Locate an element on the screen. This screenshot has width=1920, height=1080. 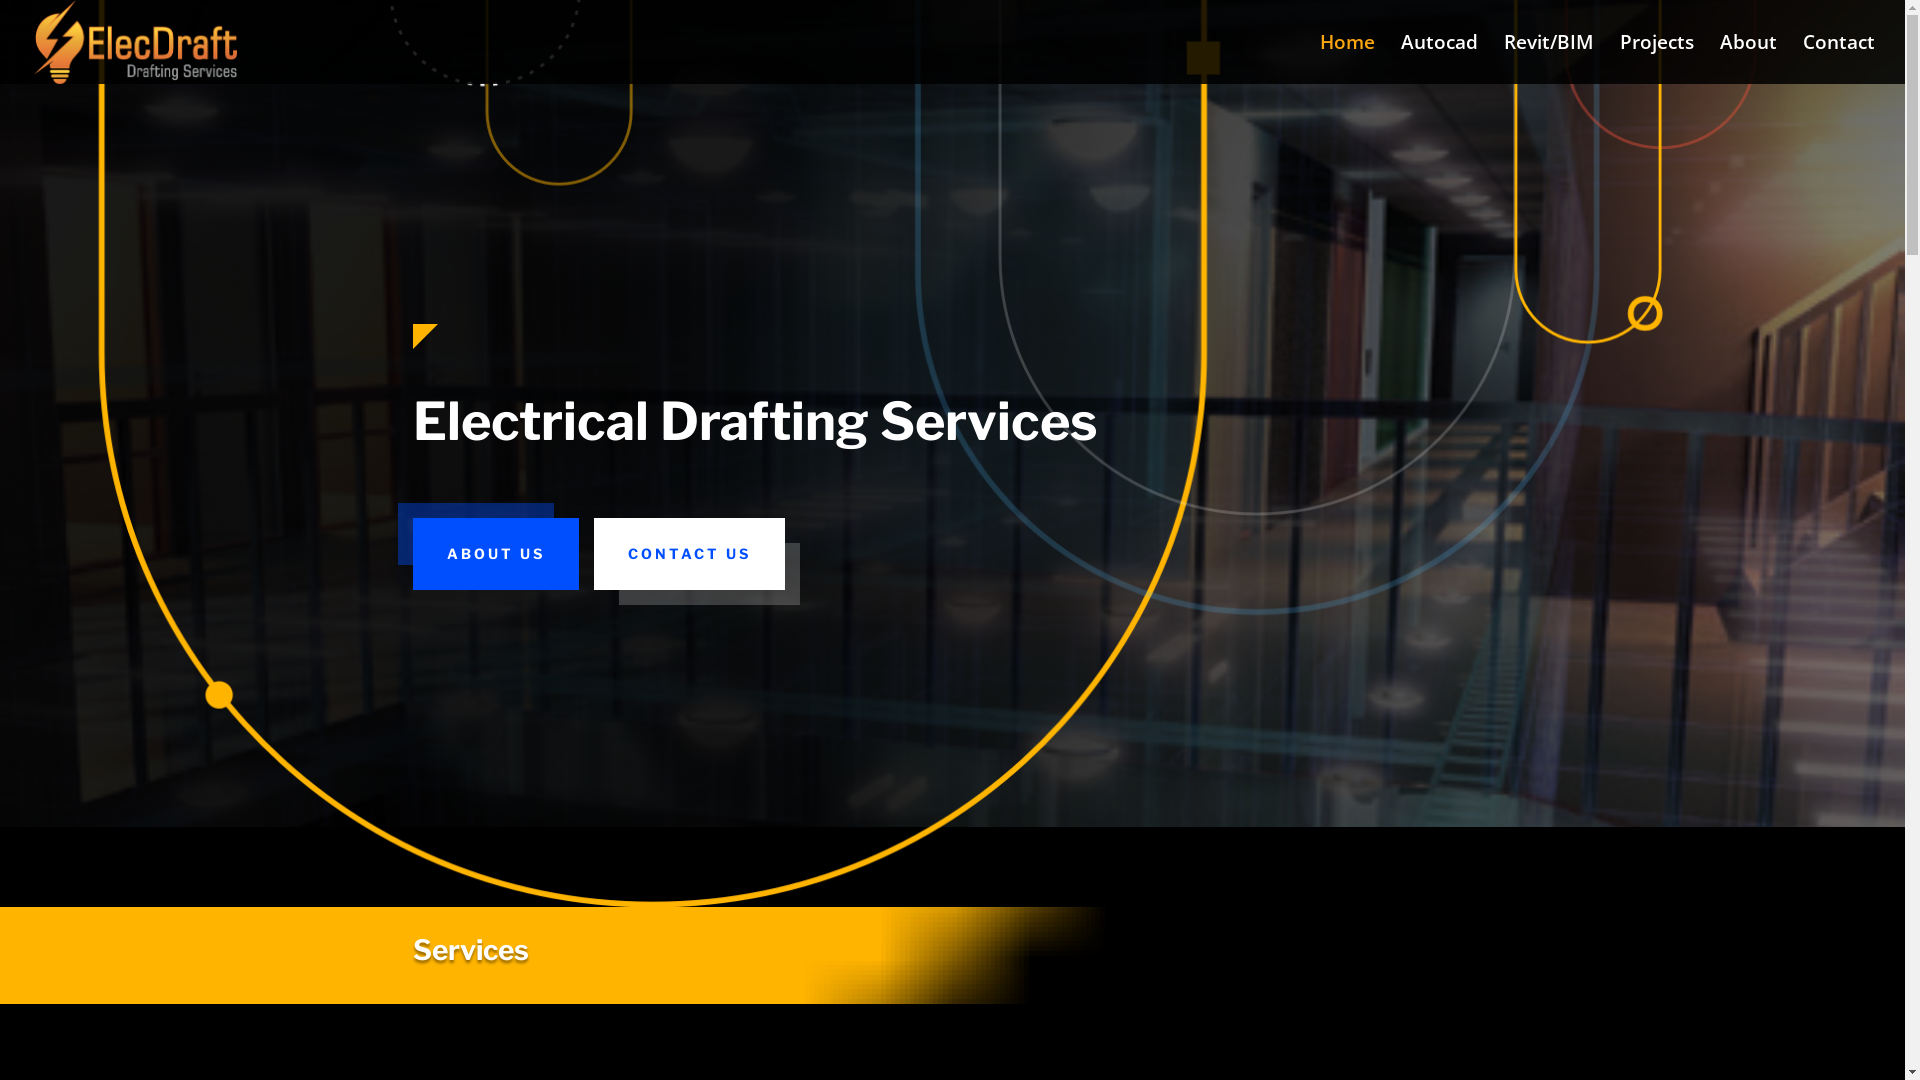
Projects is located at coordinates (1657, 60).